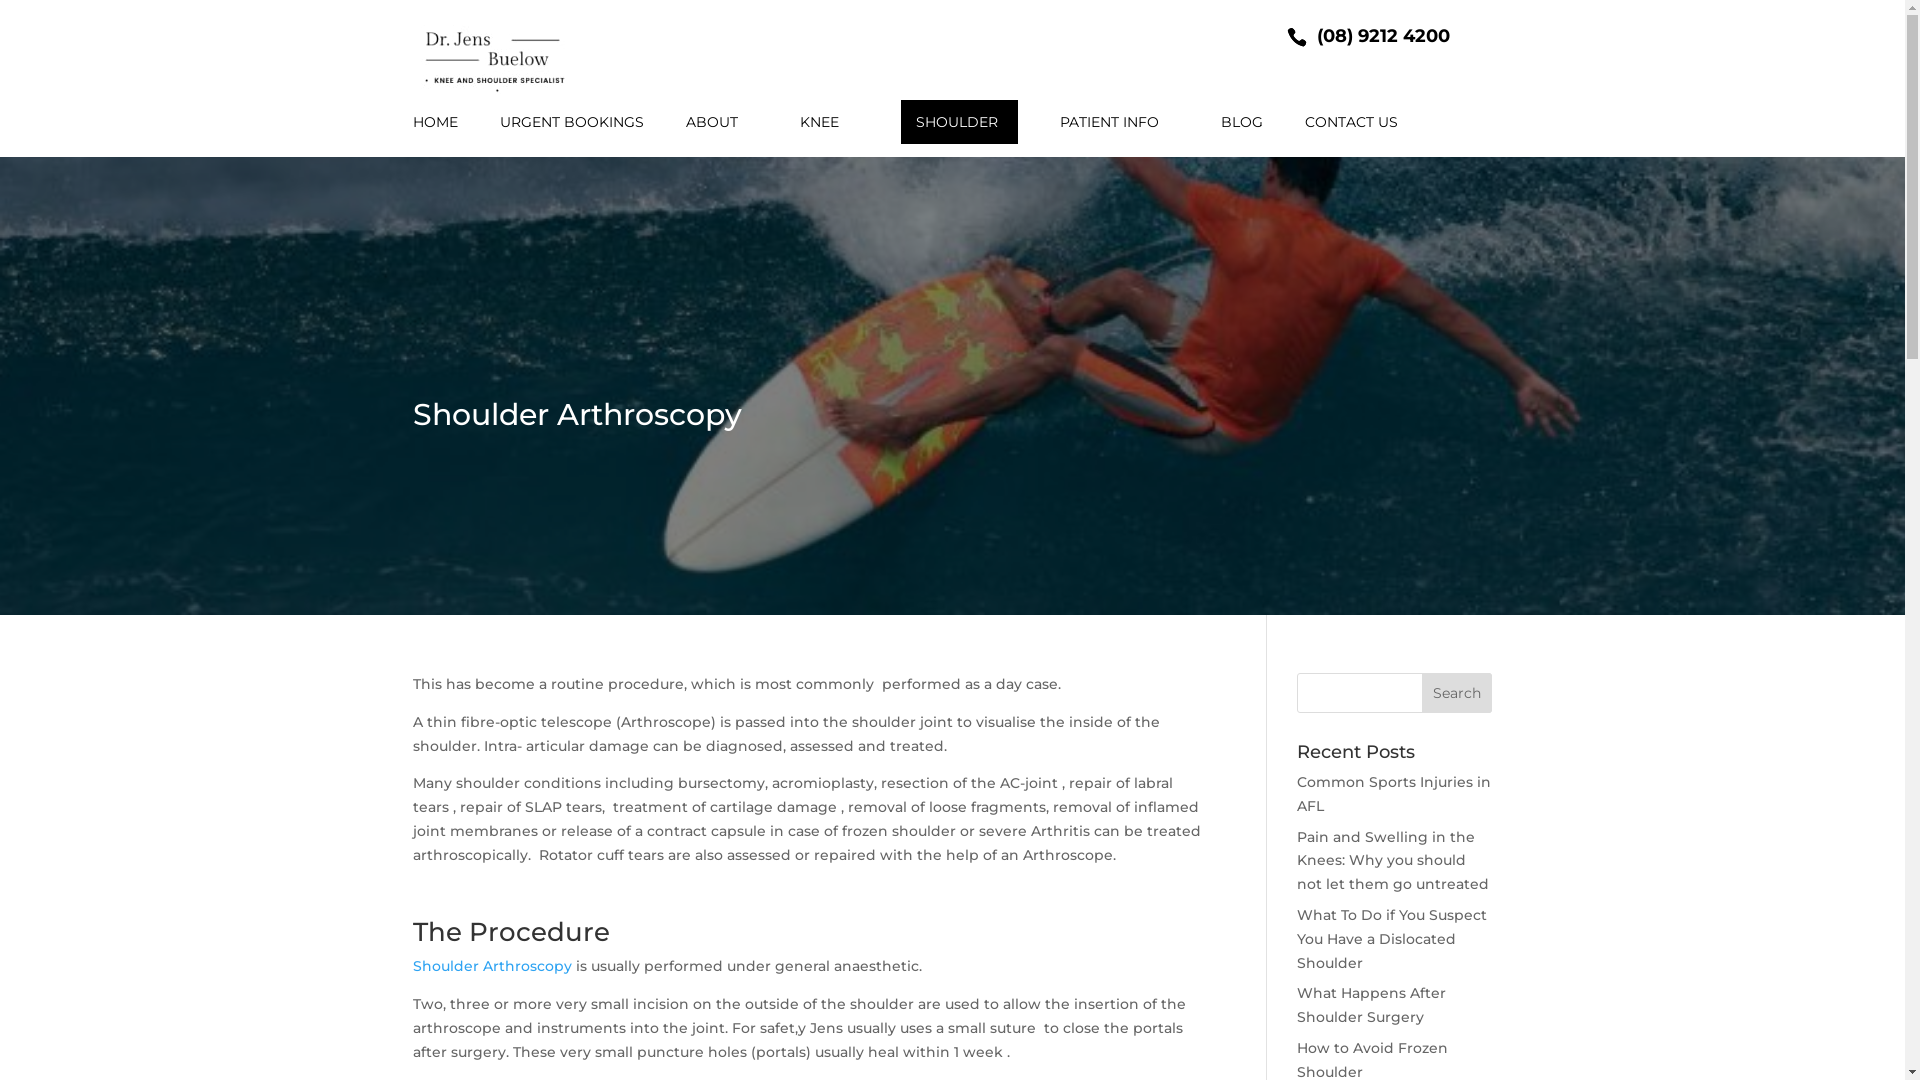 Image resolution: width=1920 pixels, height=1080 pixels. I want to click on ABOUT, so click(722, 136).